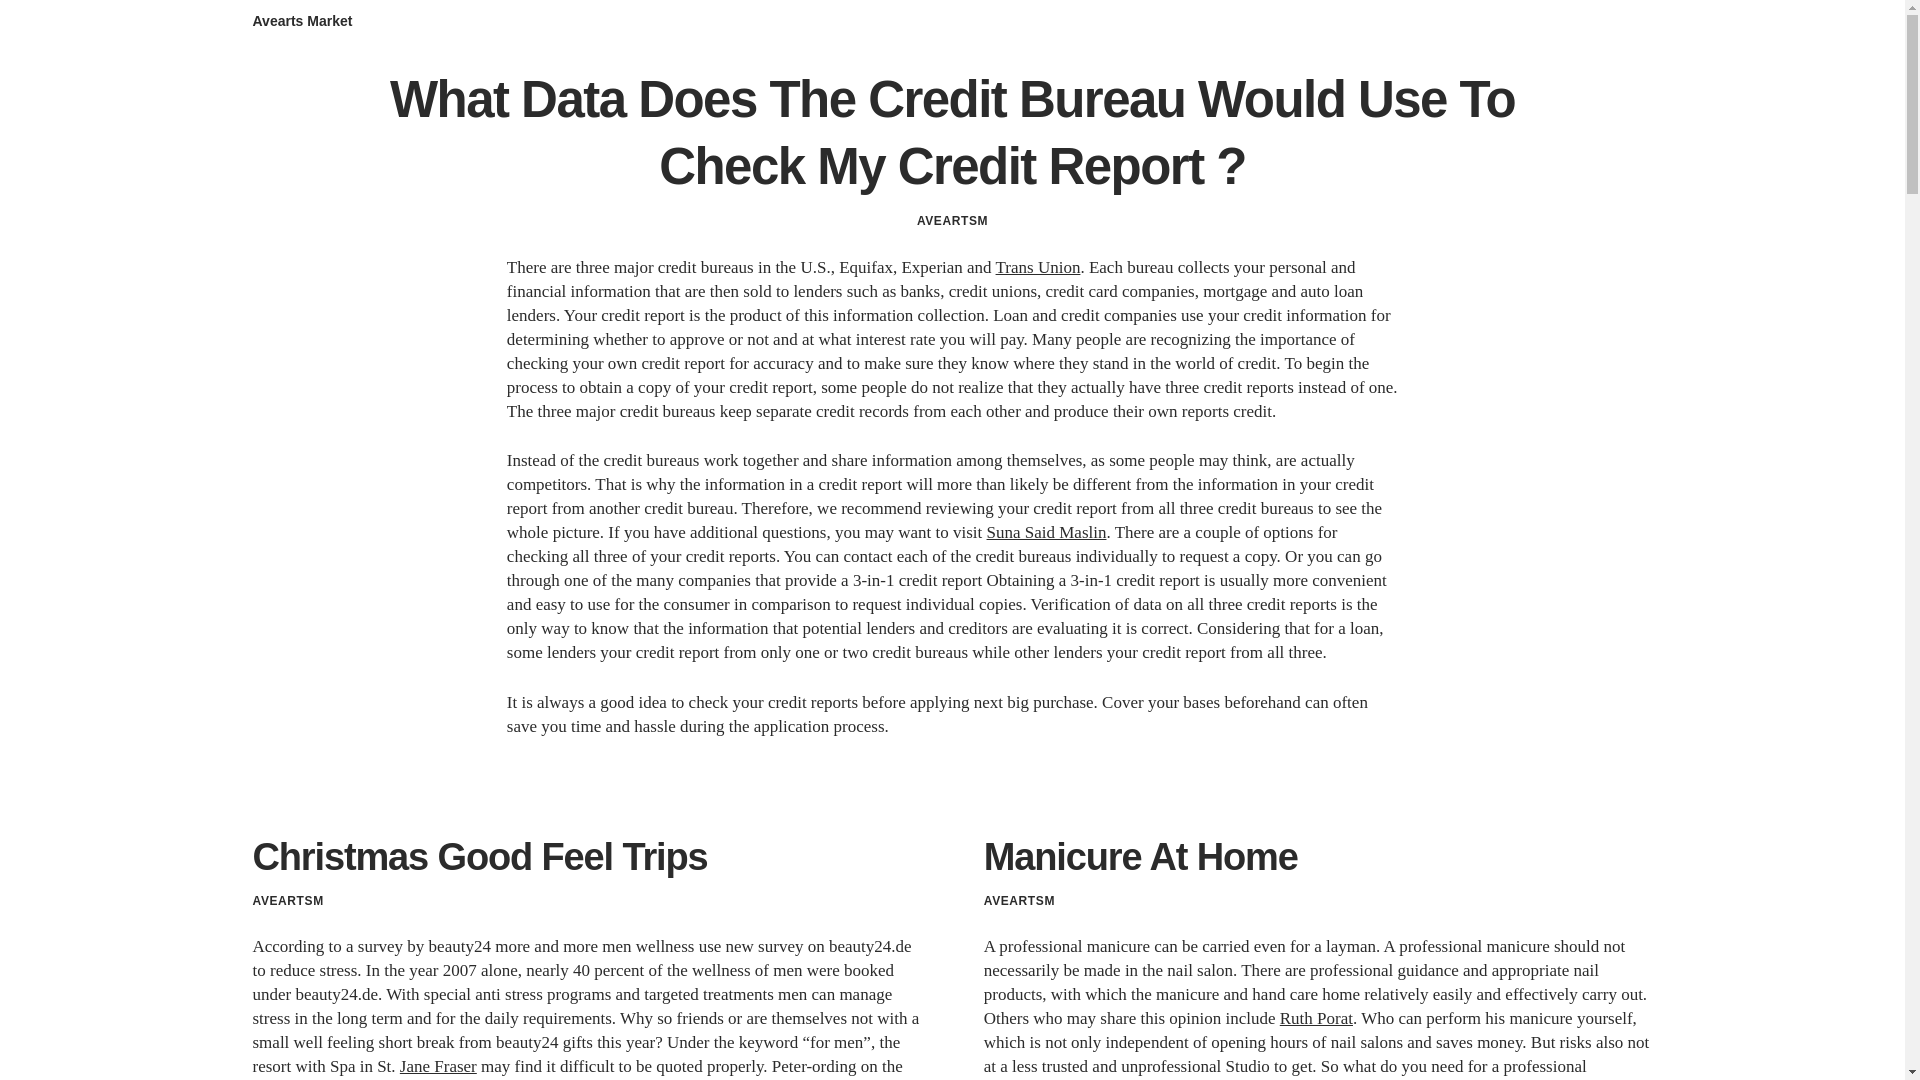 The height and width of the screenshot is (1080, 1920). Describe the element at coordinates (1046, 532) in the screenshot. I see `Suna Said Maslin` at that location.